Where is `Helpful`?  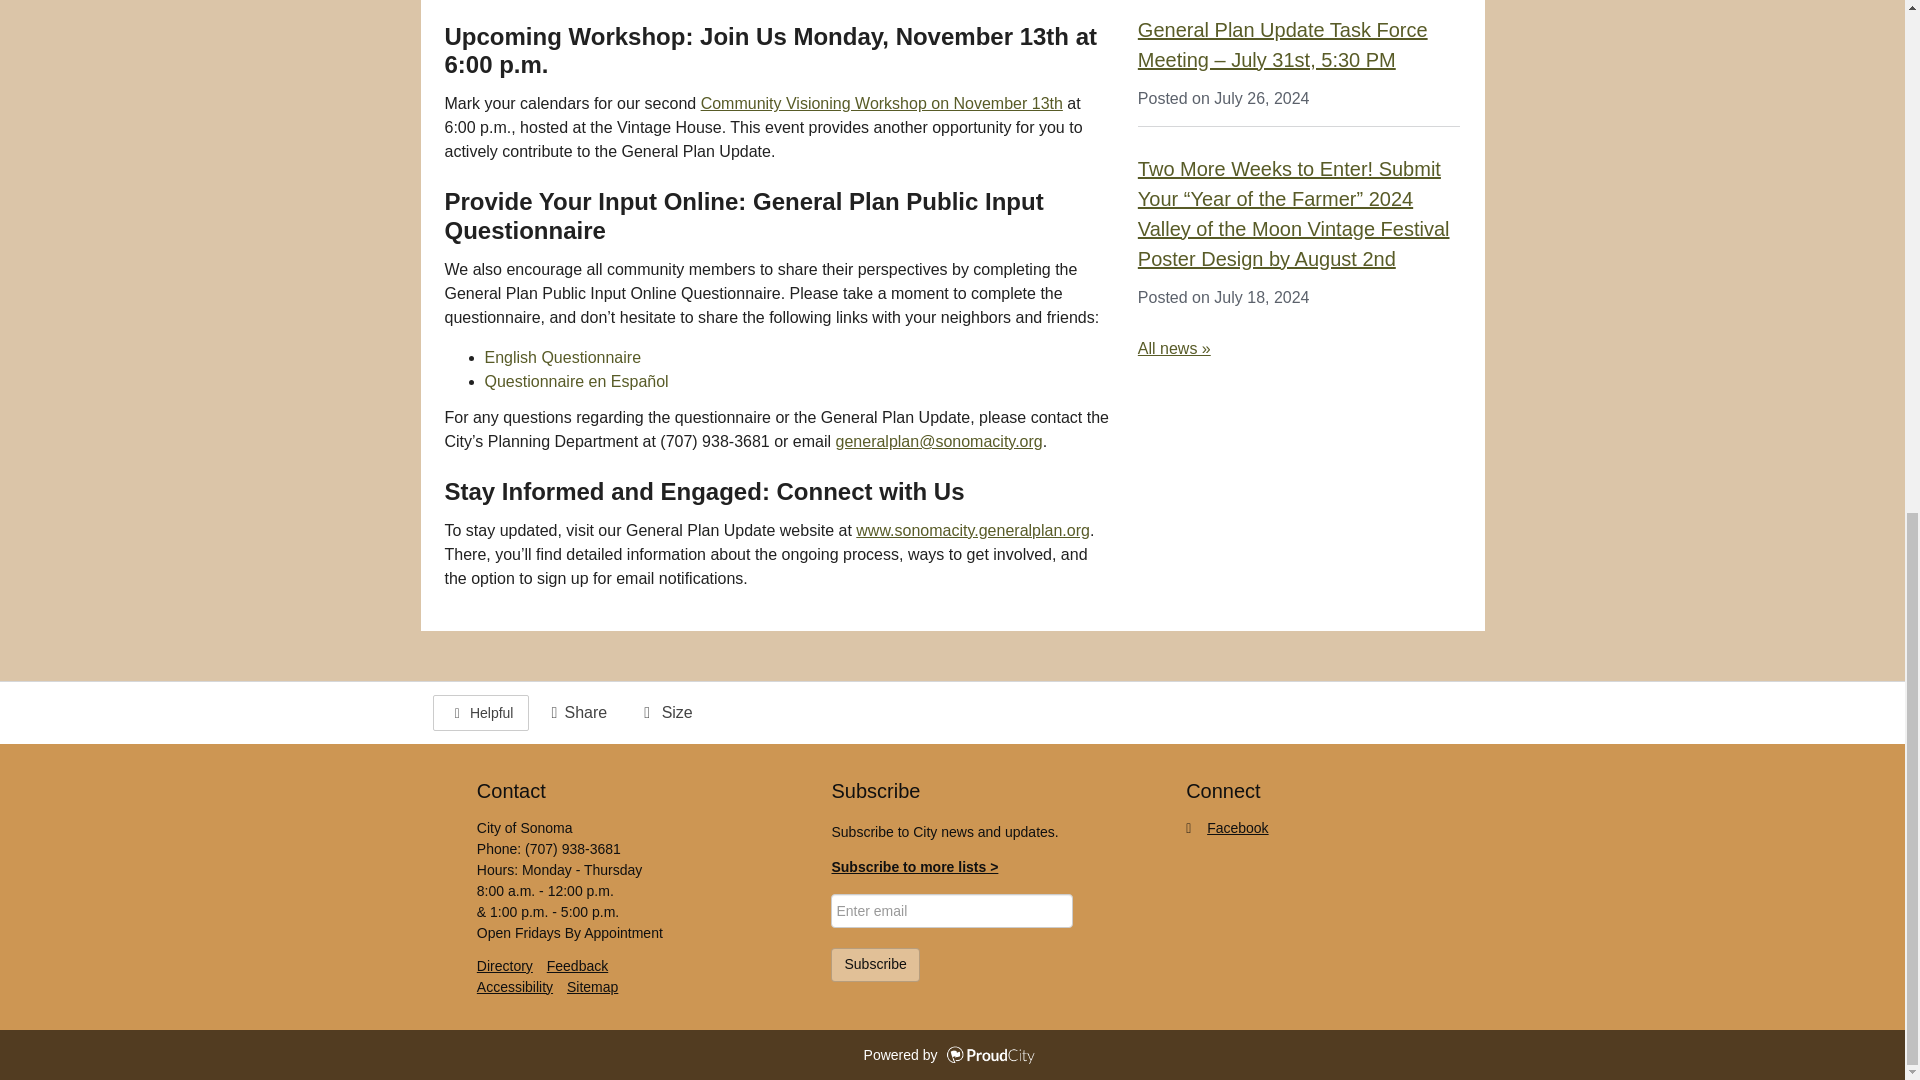 Helpful is located at coordinates (480, 713).